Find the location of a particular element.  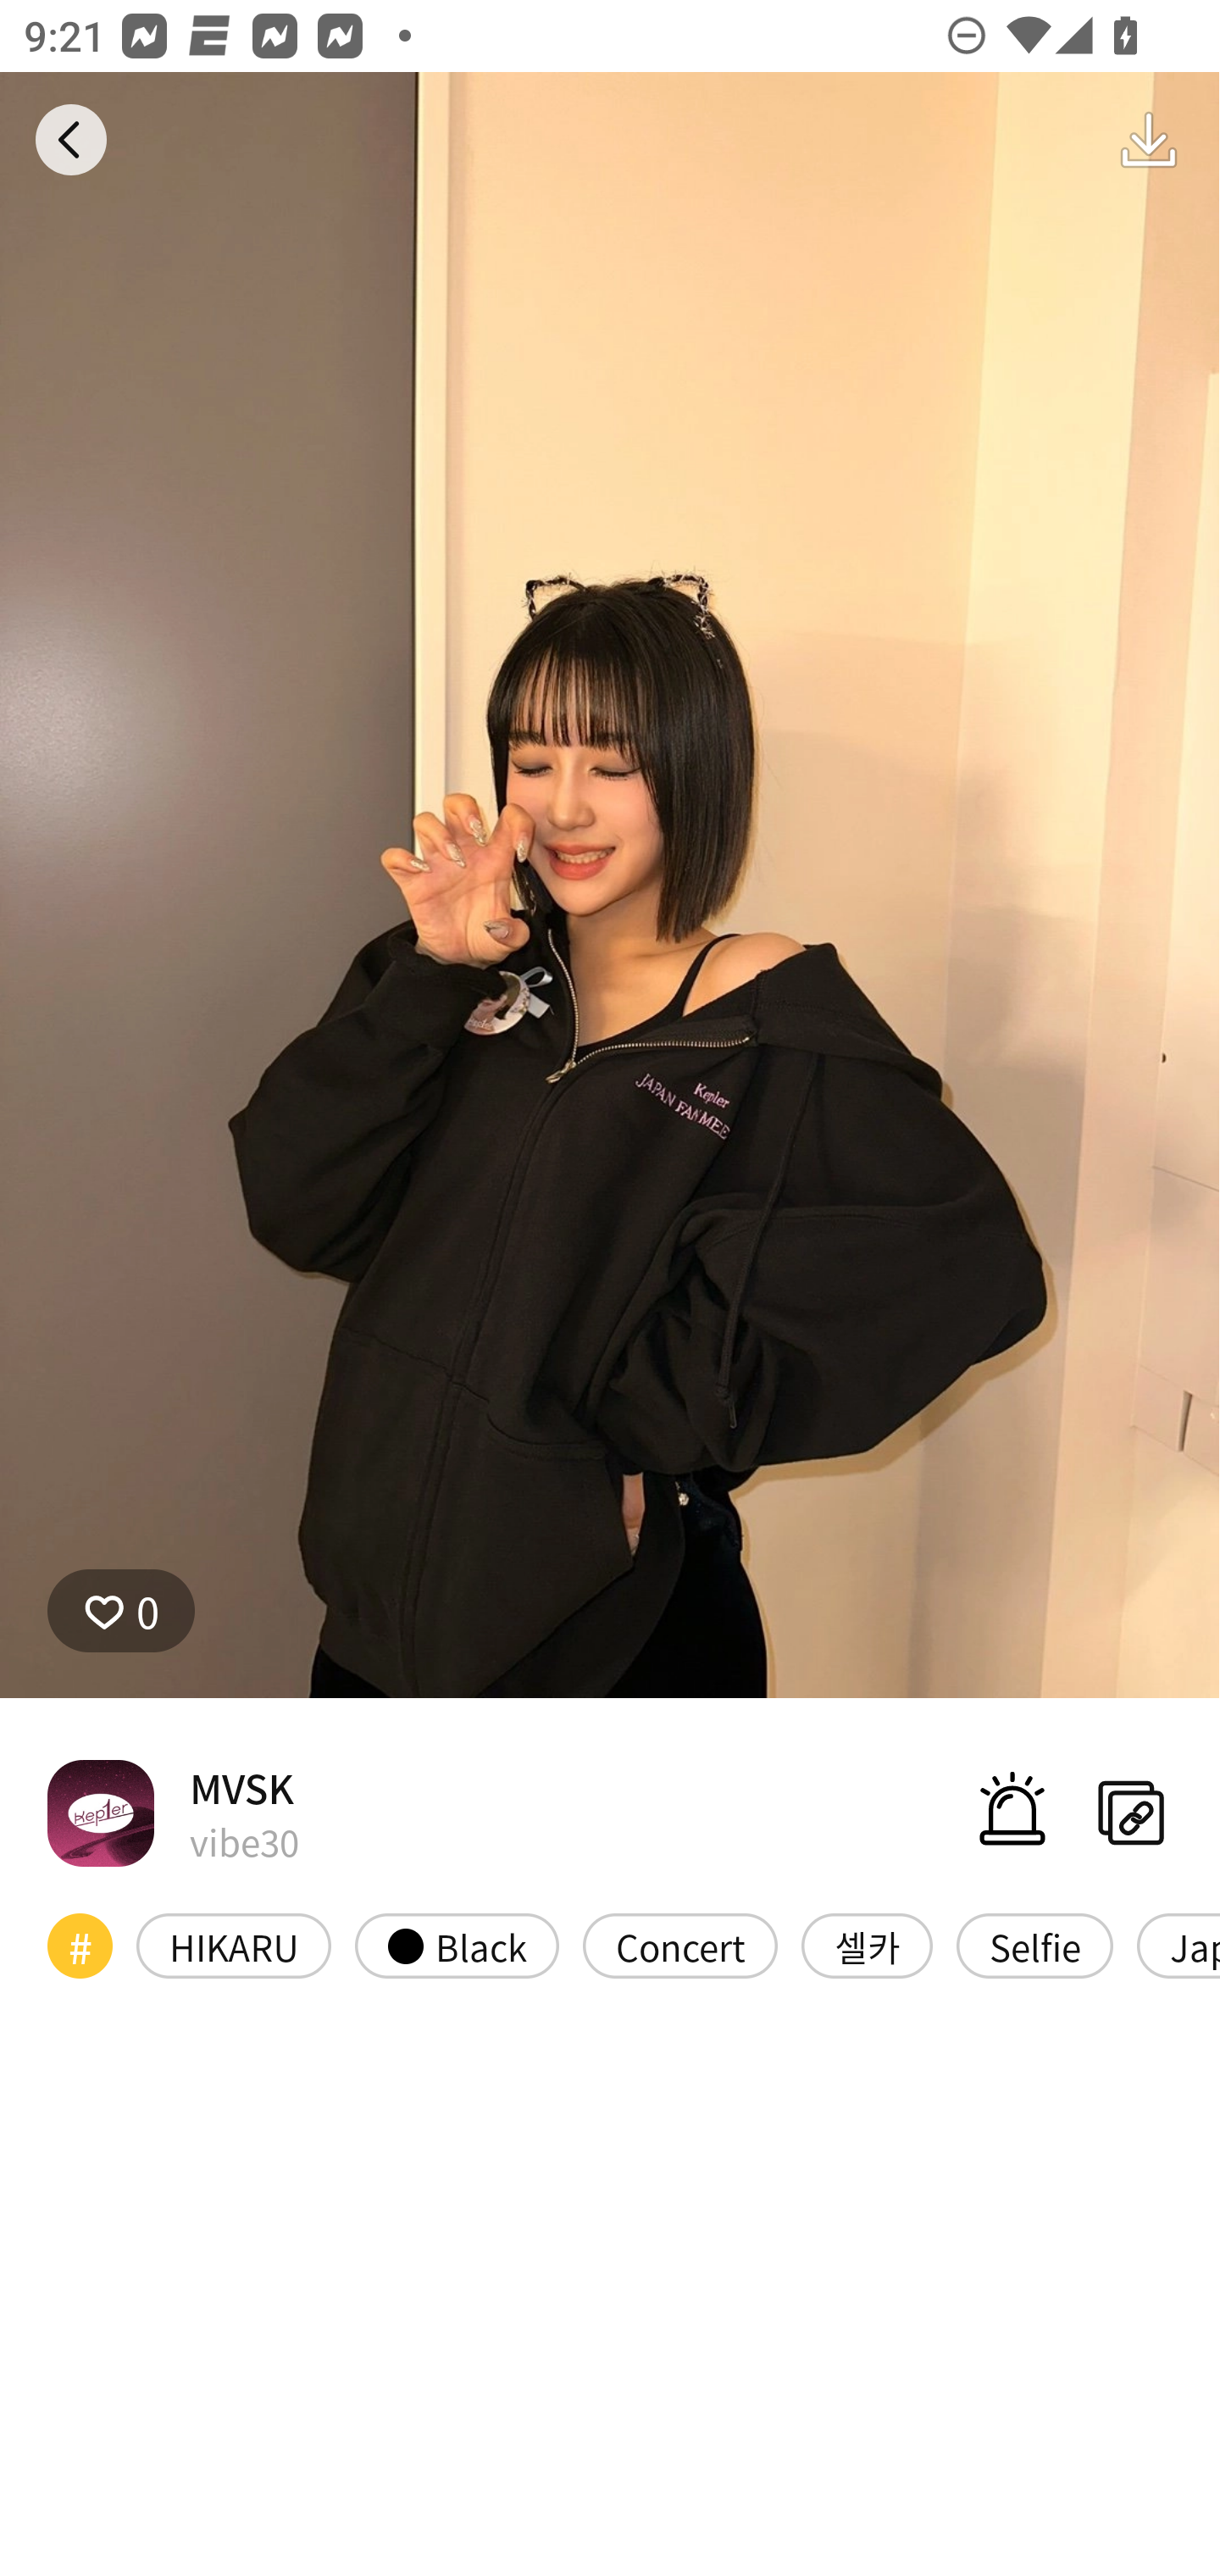

0 is located at coordinates (121, 1611).